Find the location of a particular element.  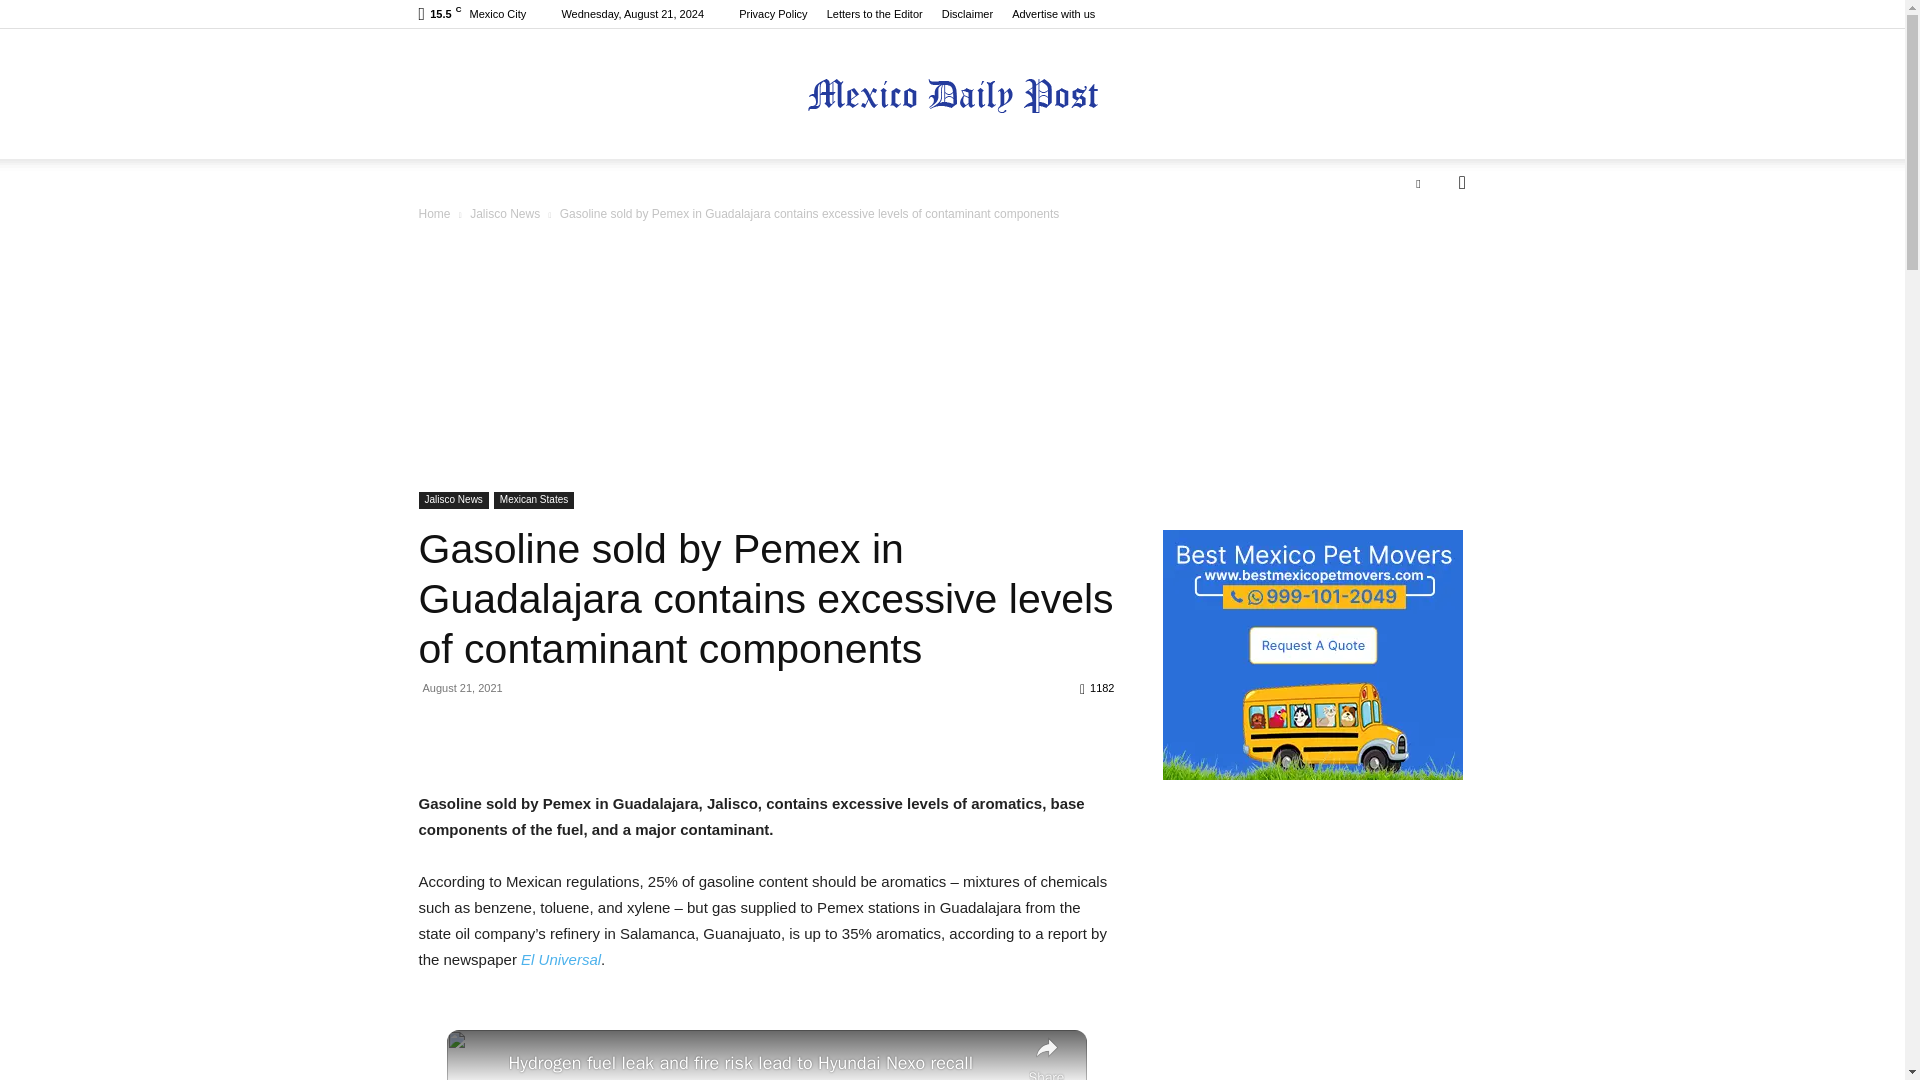

Mexico Daily Post is located at coordinates (952, 95).